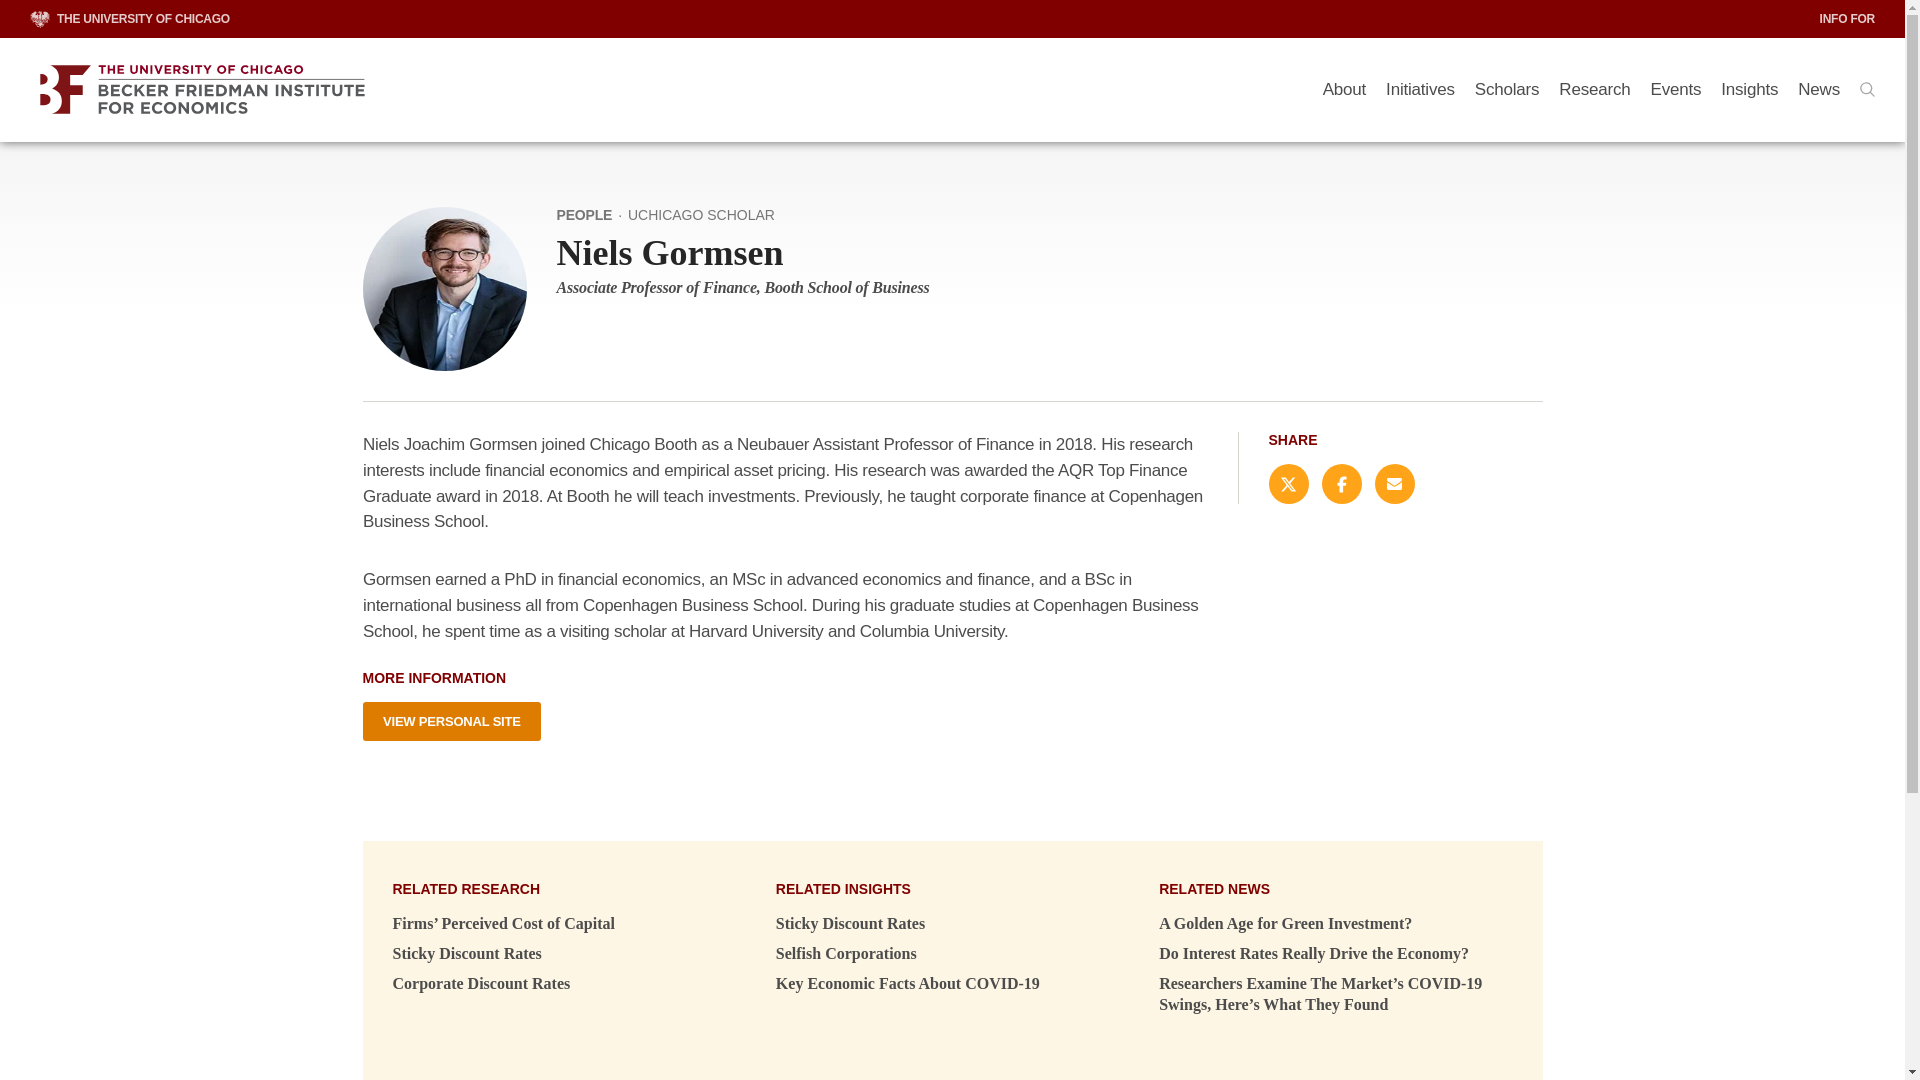 Image resolution: width=1920 pixels, height=1080 pixels. I want to click on THE UNIVERSITY OF CHICAGO, so click(130, 18).